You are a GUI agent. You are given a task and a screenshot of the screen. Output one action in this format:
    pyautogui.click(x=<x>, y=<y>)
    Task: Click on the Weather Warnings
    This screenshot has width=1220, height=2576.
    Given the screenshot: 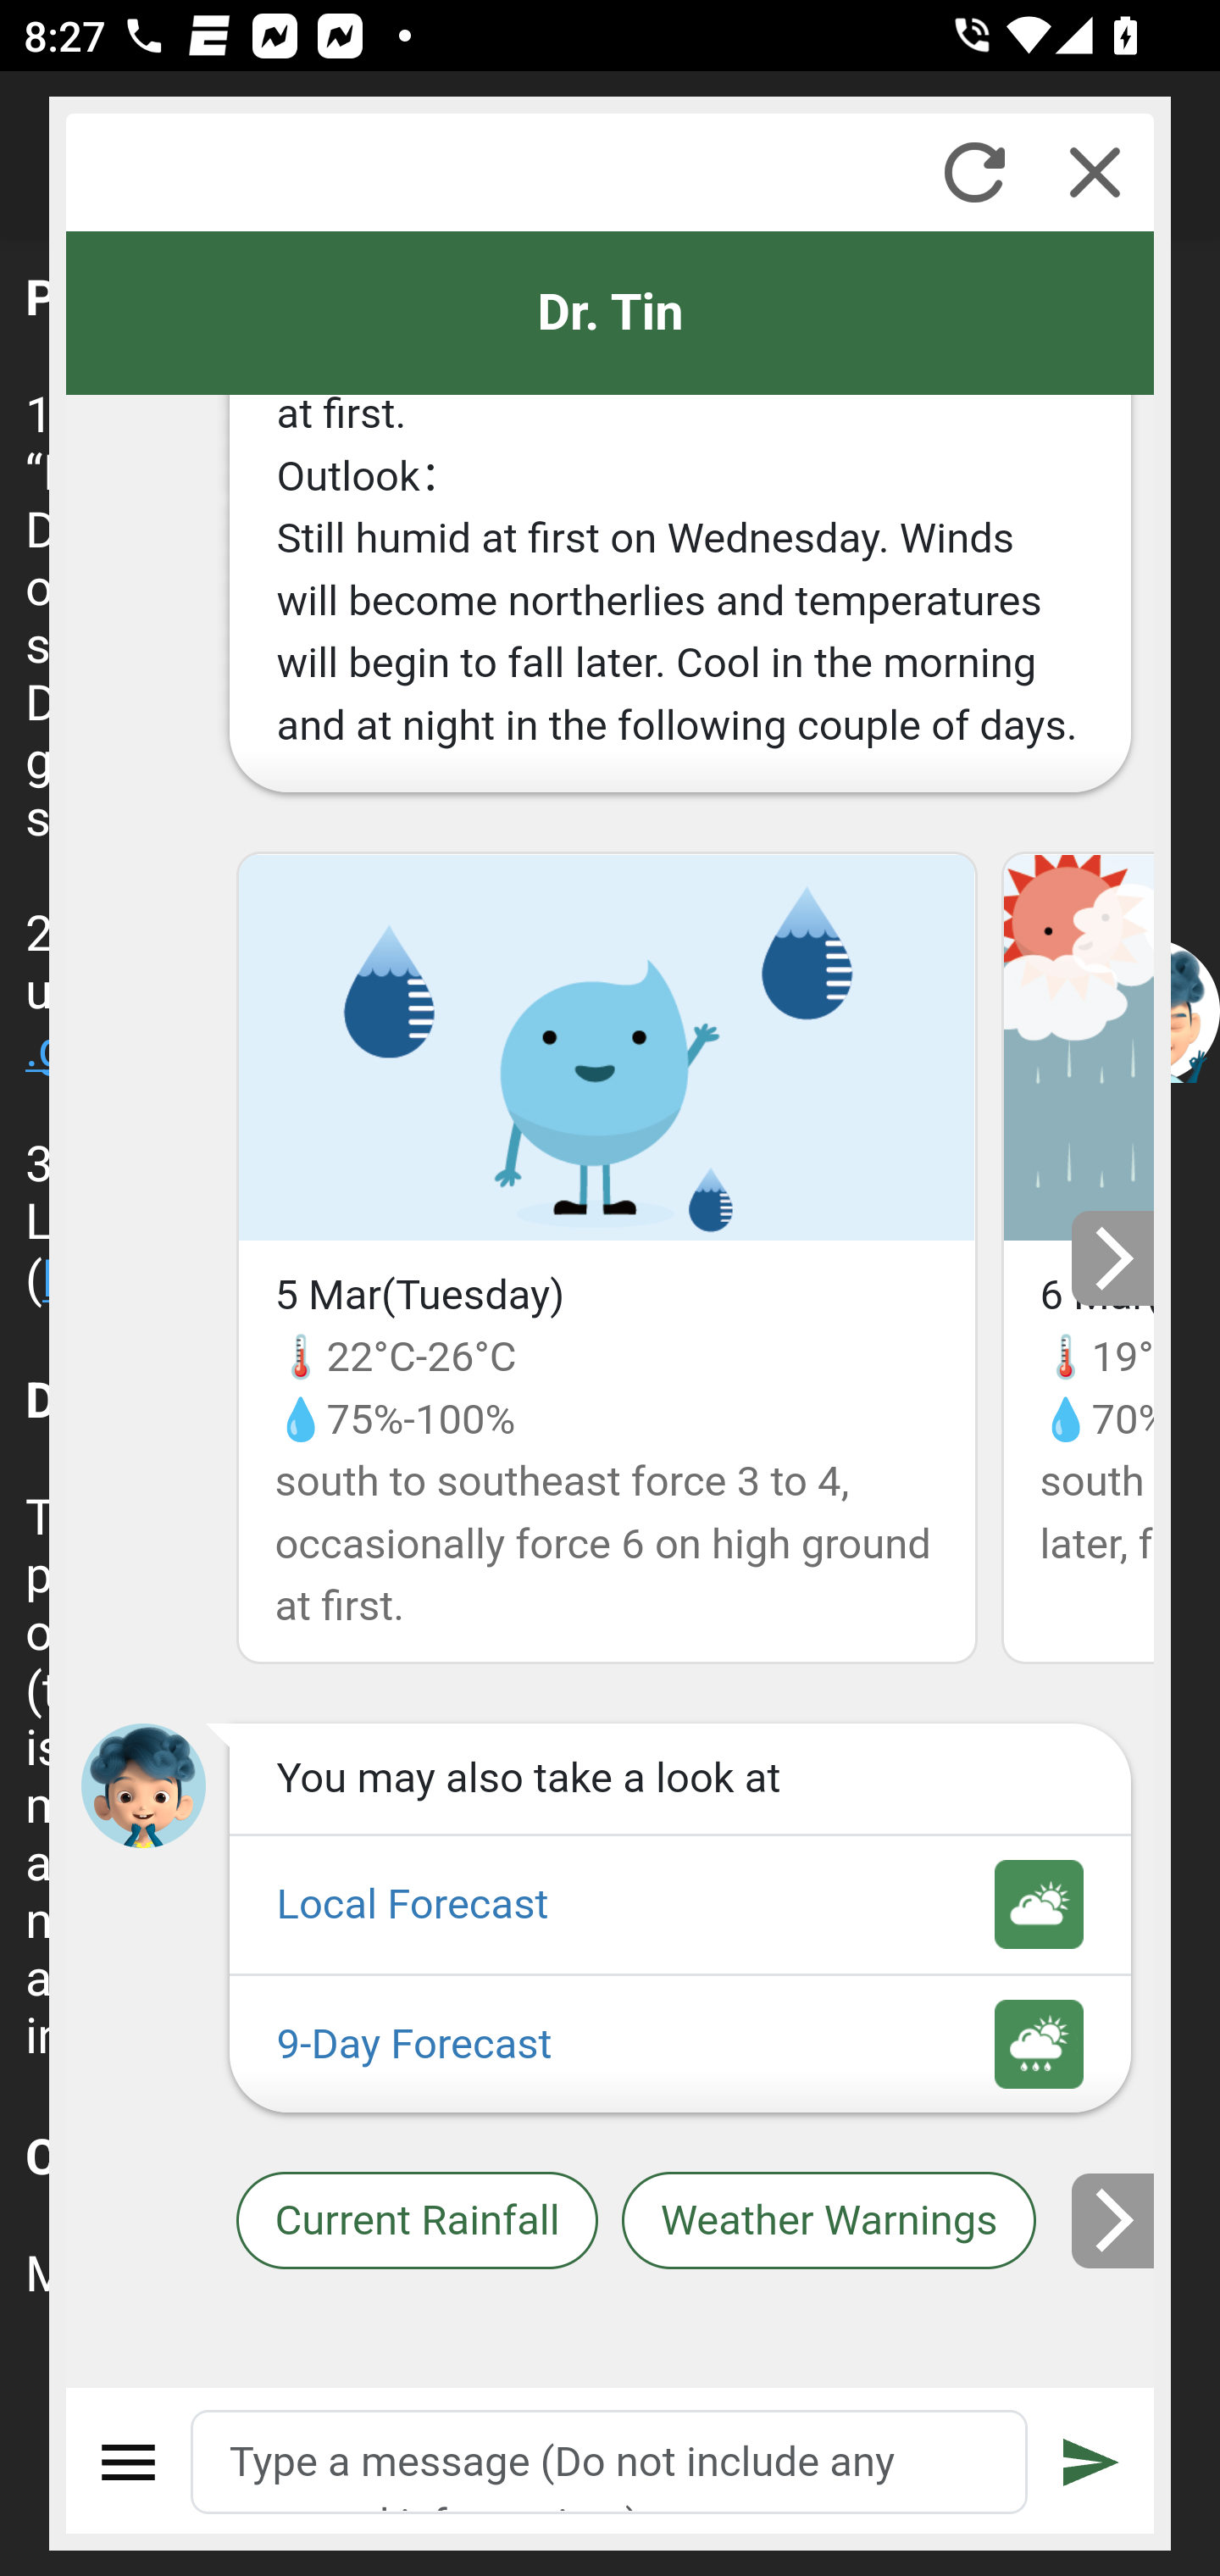 What is the action you would take?
    pyautogui.click(x=829, y=2222)
    